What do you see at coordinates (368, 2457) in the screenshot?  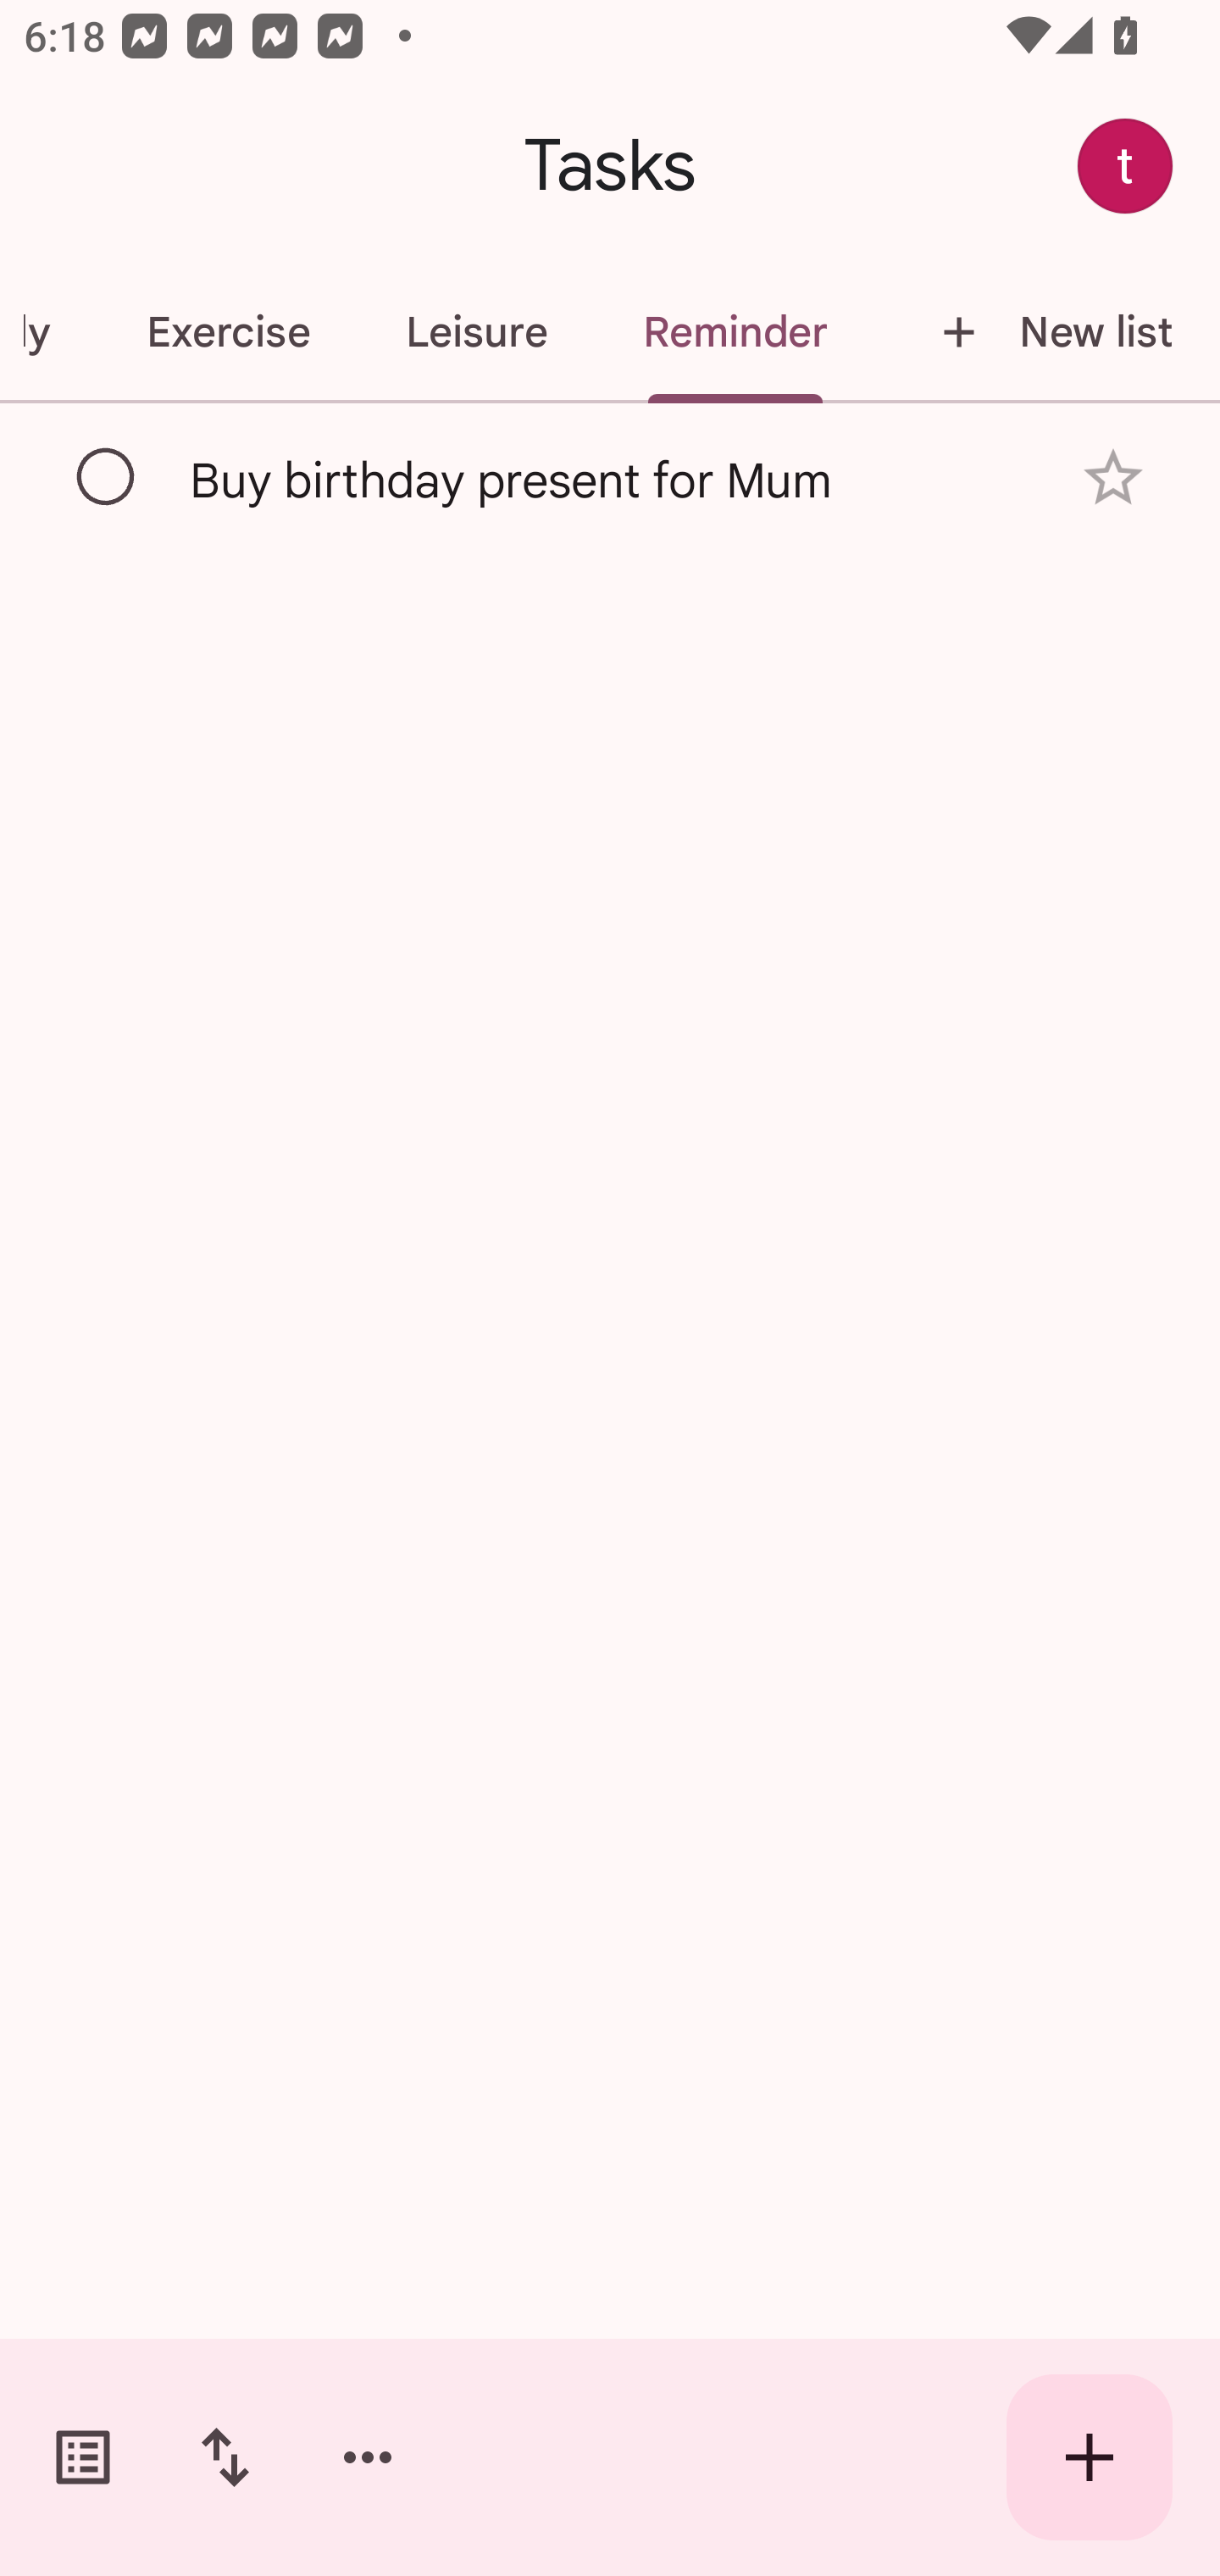 I see `More options` at bounding box center [368, 2457].